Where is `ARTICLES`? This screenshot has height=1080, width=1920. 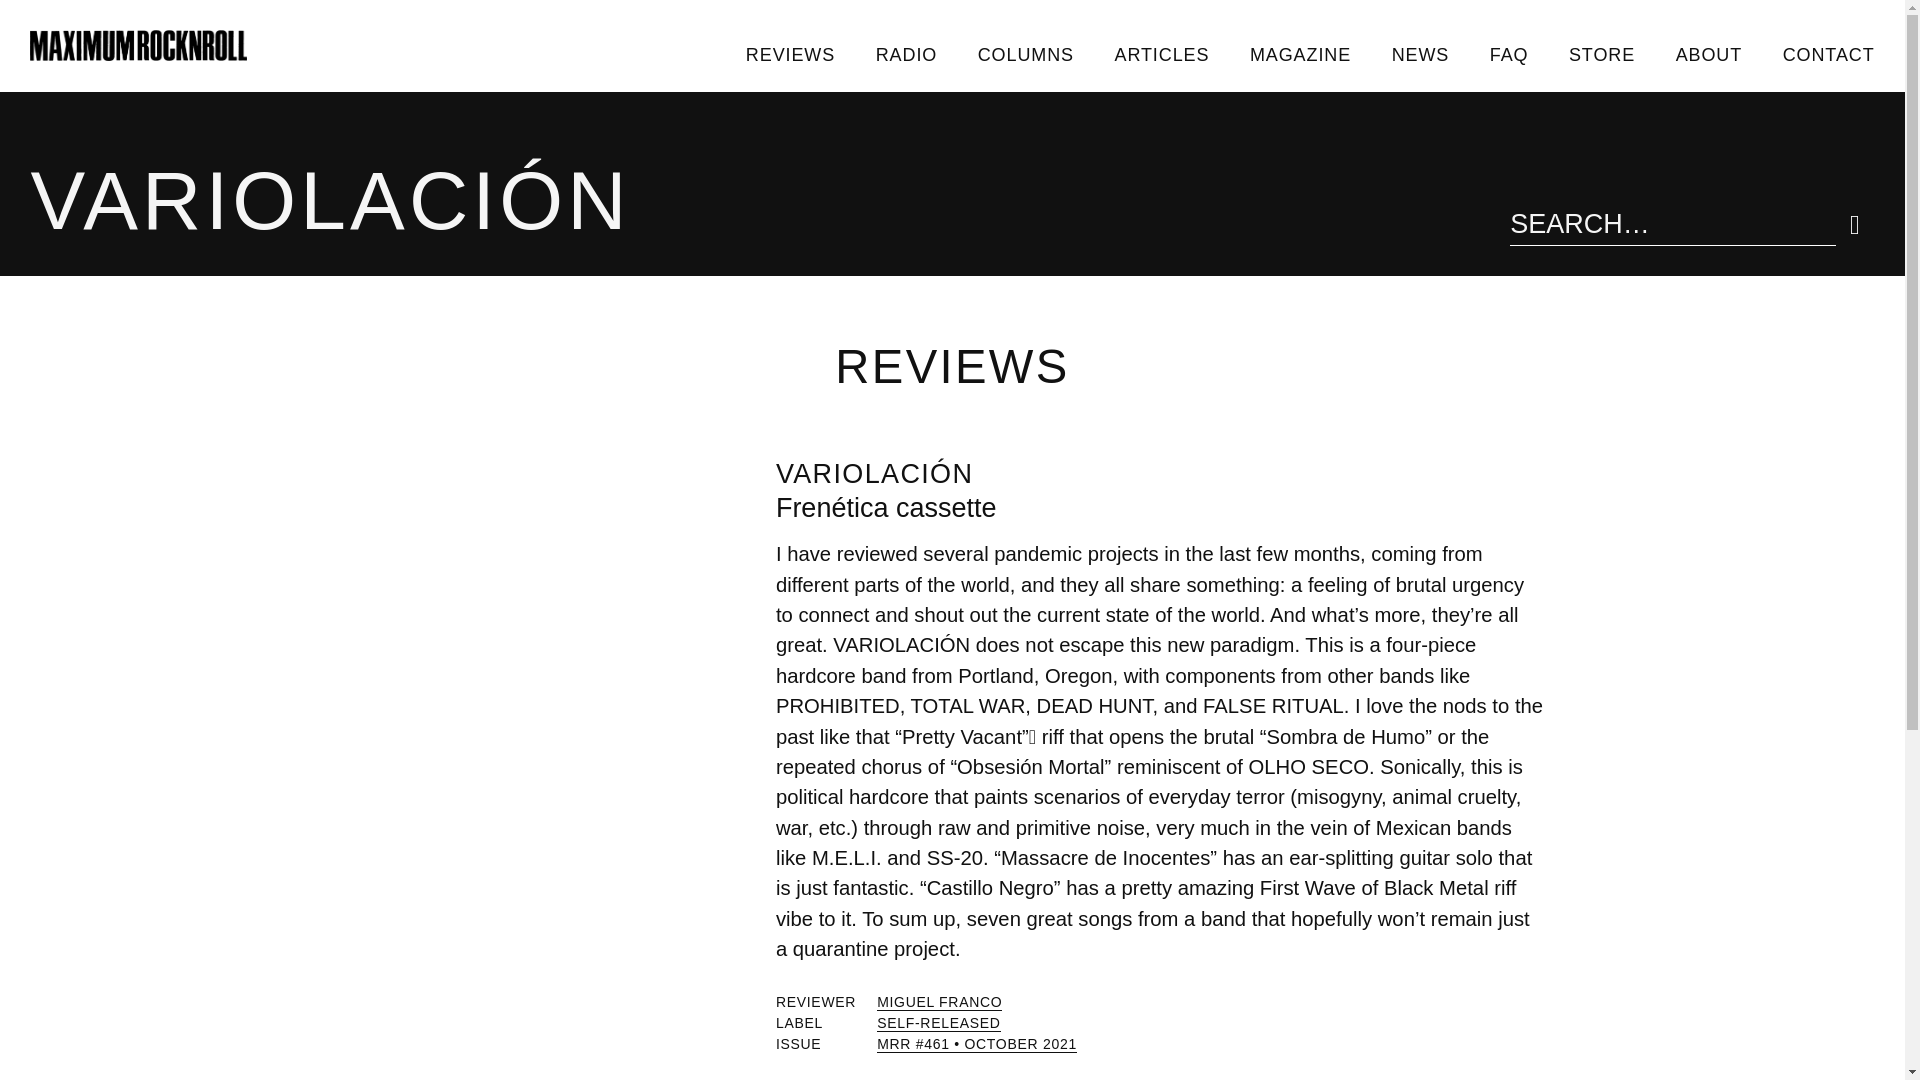 ARTICLES is located at coordinates (1161, 54).